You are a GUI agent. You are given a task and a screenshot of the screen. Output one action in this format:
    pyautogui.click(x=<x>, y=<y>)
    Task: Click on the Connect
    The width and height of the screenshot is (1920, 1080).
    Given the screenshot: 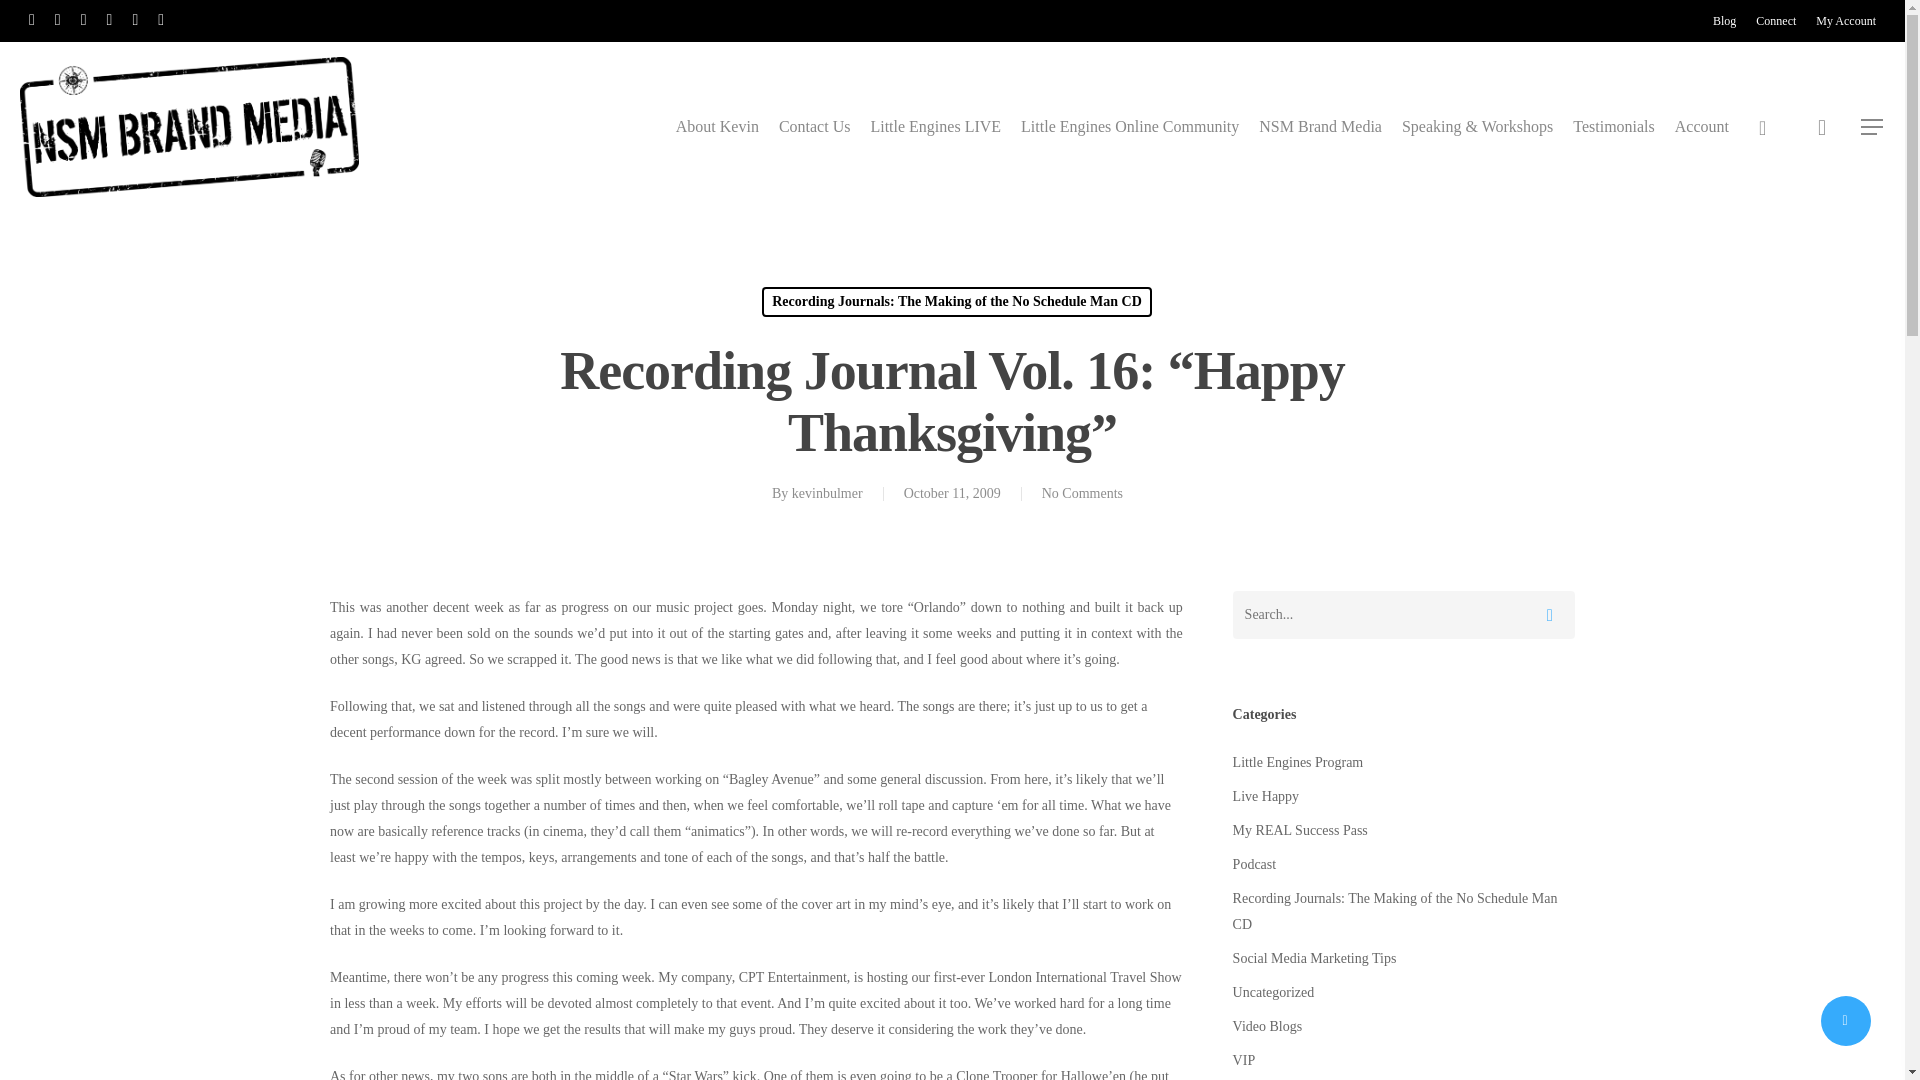 What is the action you would take?
    pyautogui.click(x=1776, y=20)
    